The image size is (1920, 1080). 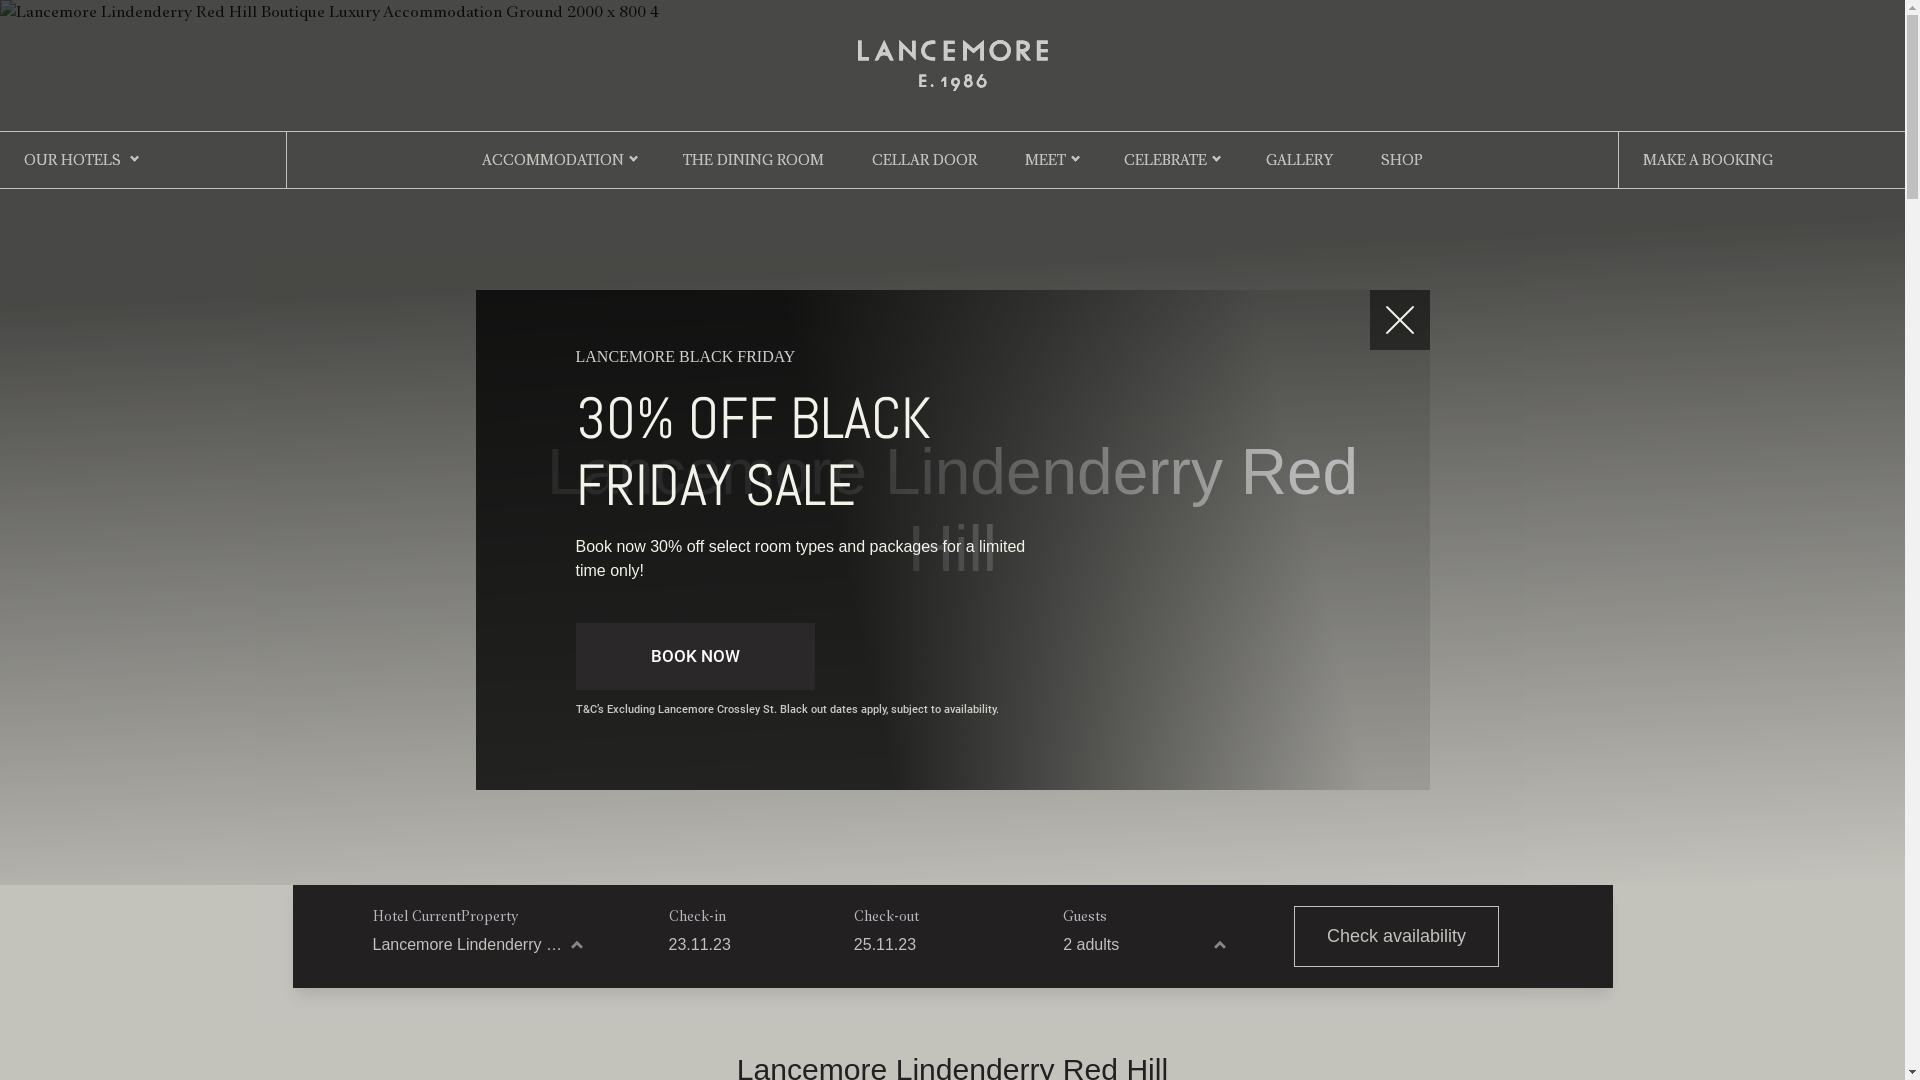 I want to click on CELLAR DOOR, so click(x=924, y=160).